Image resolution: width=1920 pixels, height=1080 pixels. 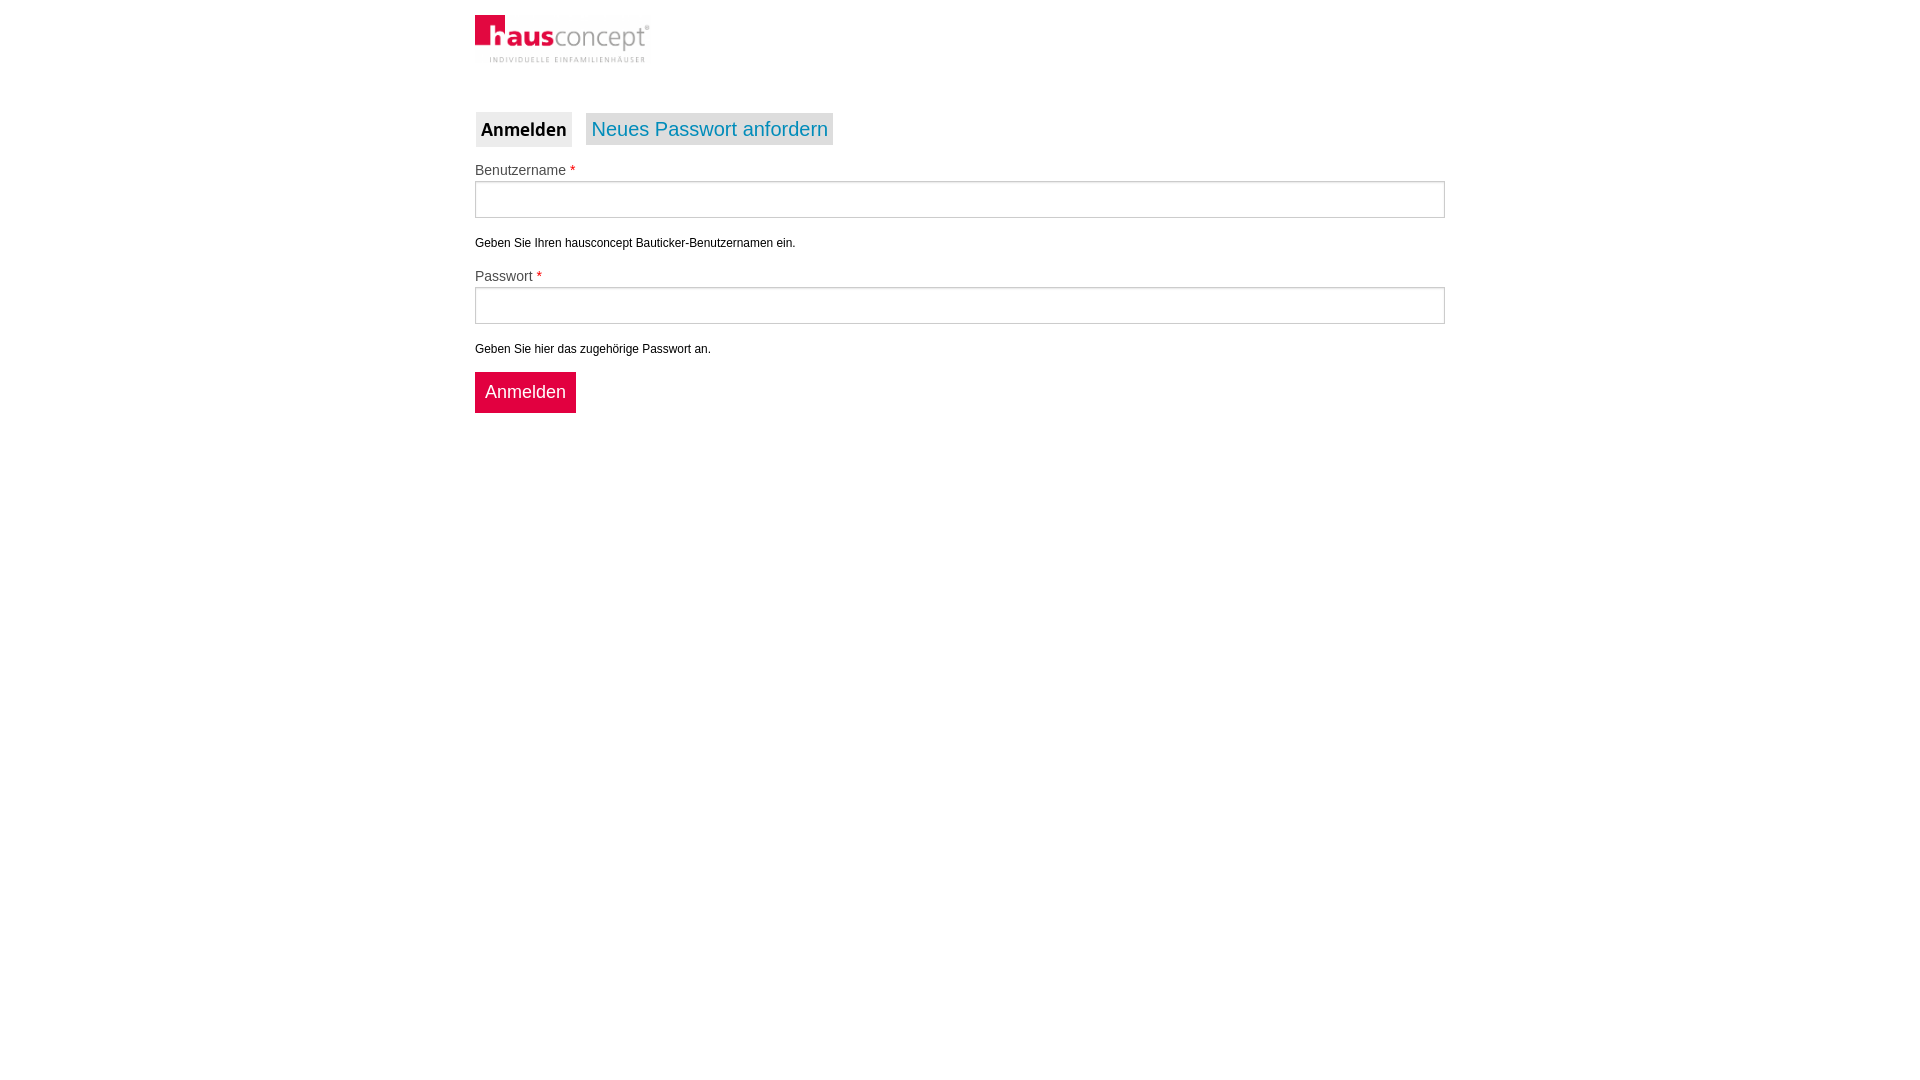 I want to click on Startseite, so click(x=563, y=38).